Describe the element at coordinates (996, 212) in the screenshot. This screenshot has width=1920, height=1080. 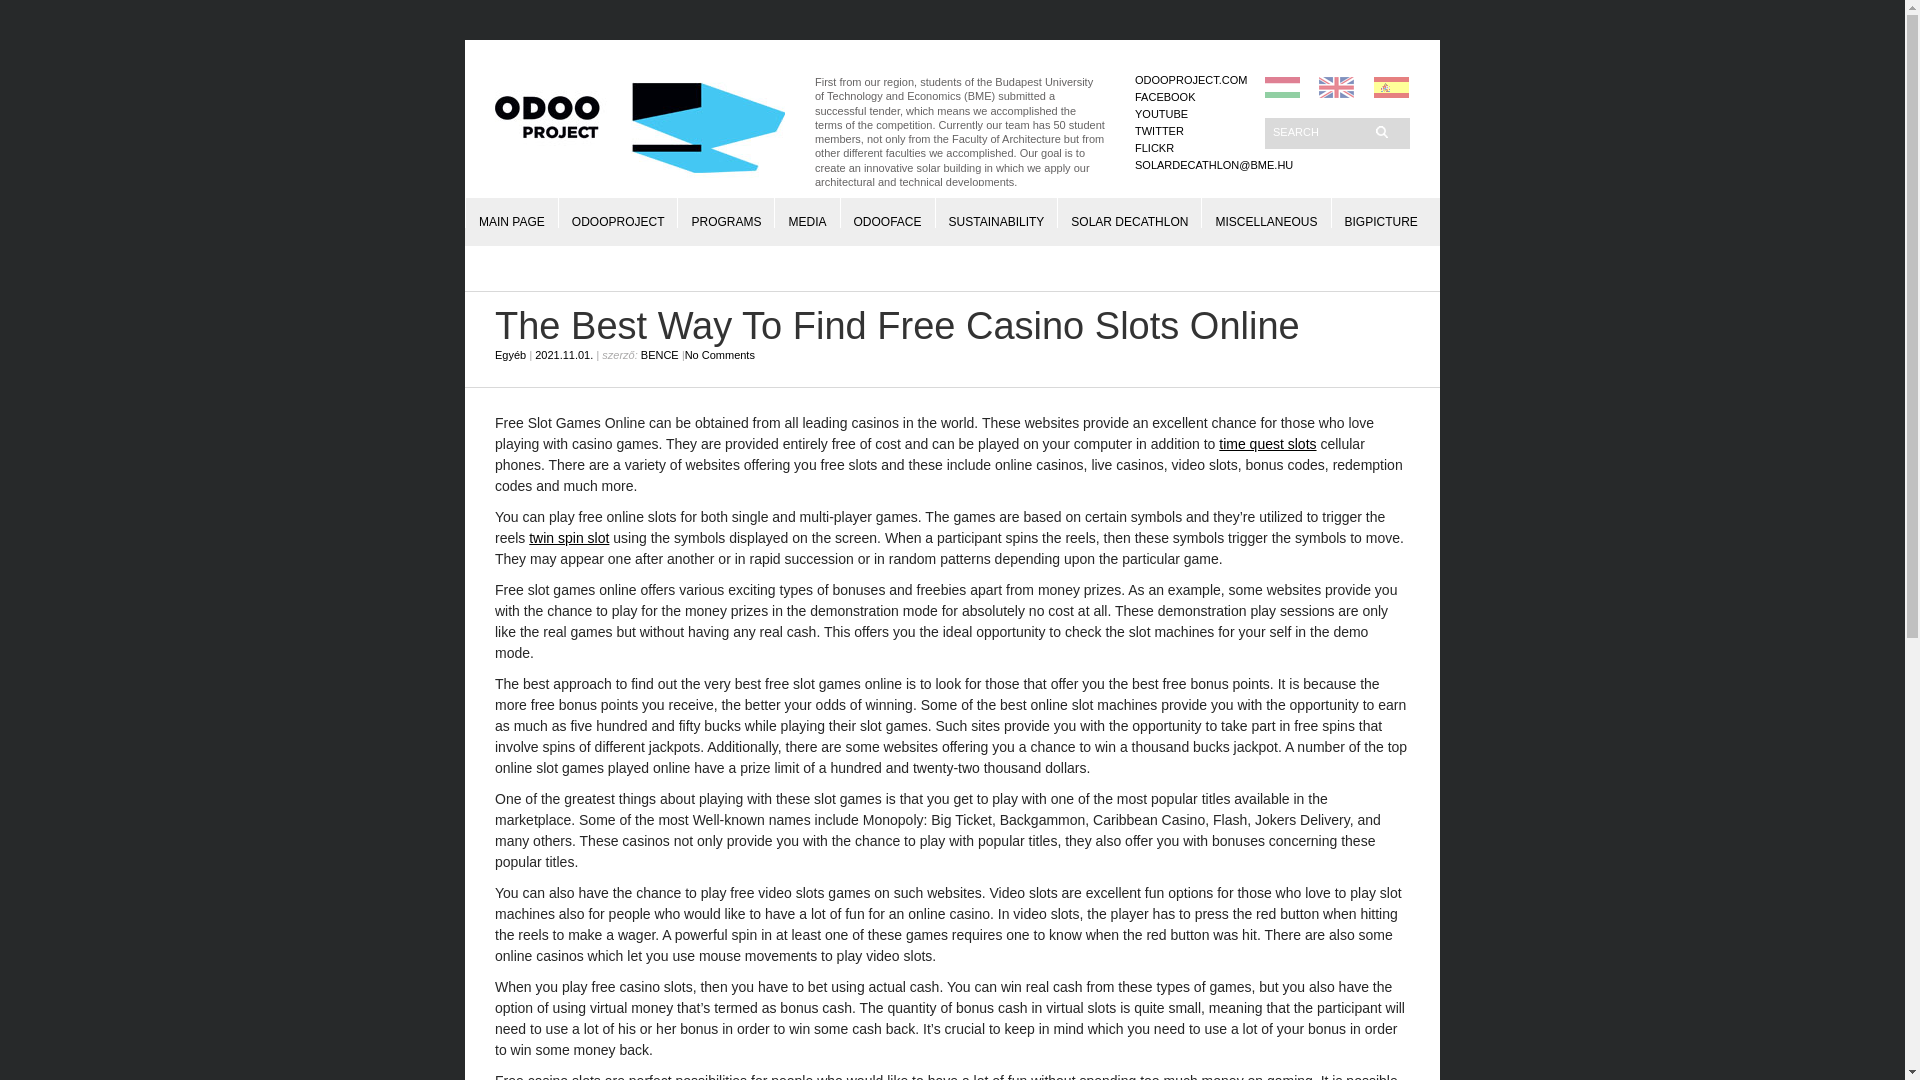
I see `SUSTAINABILITY` at that location.